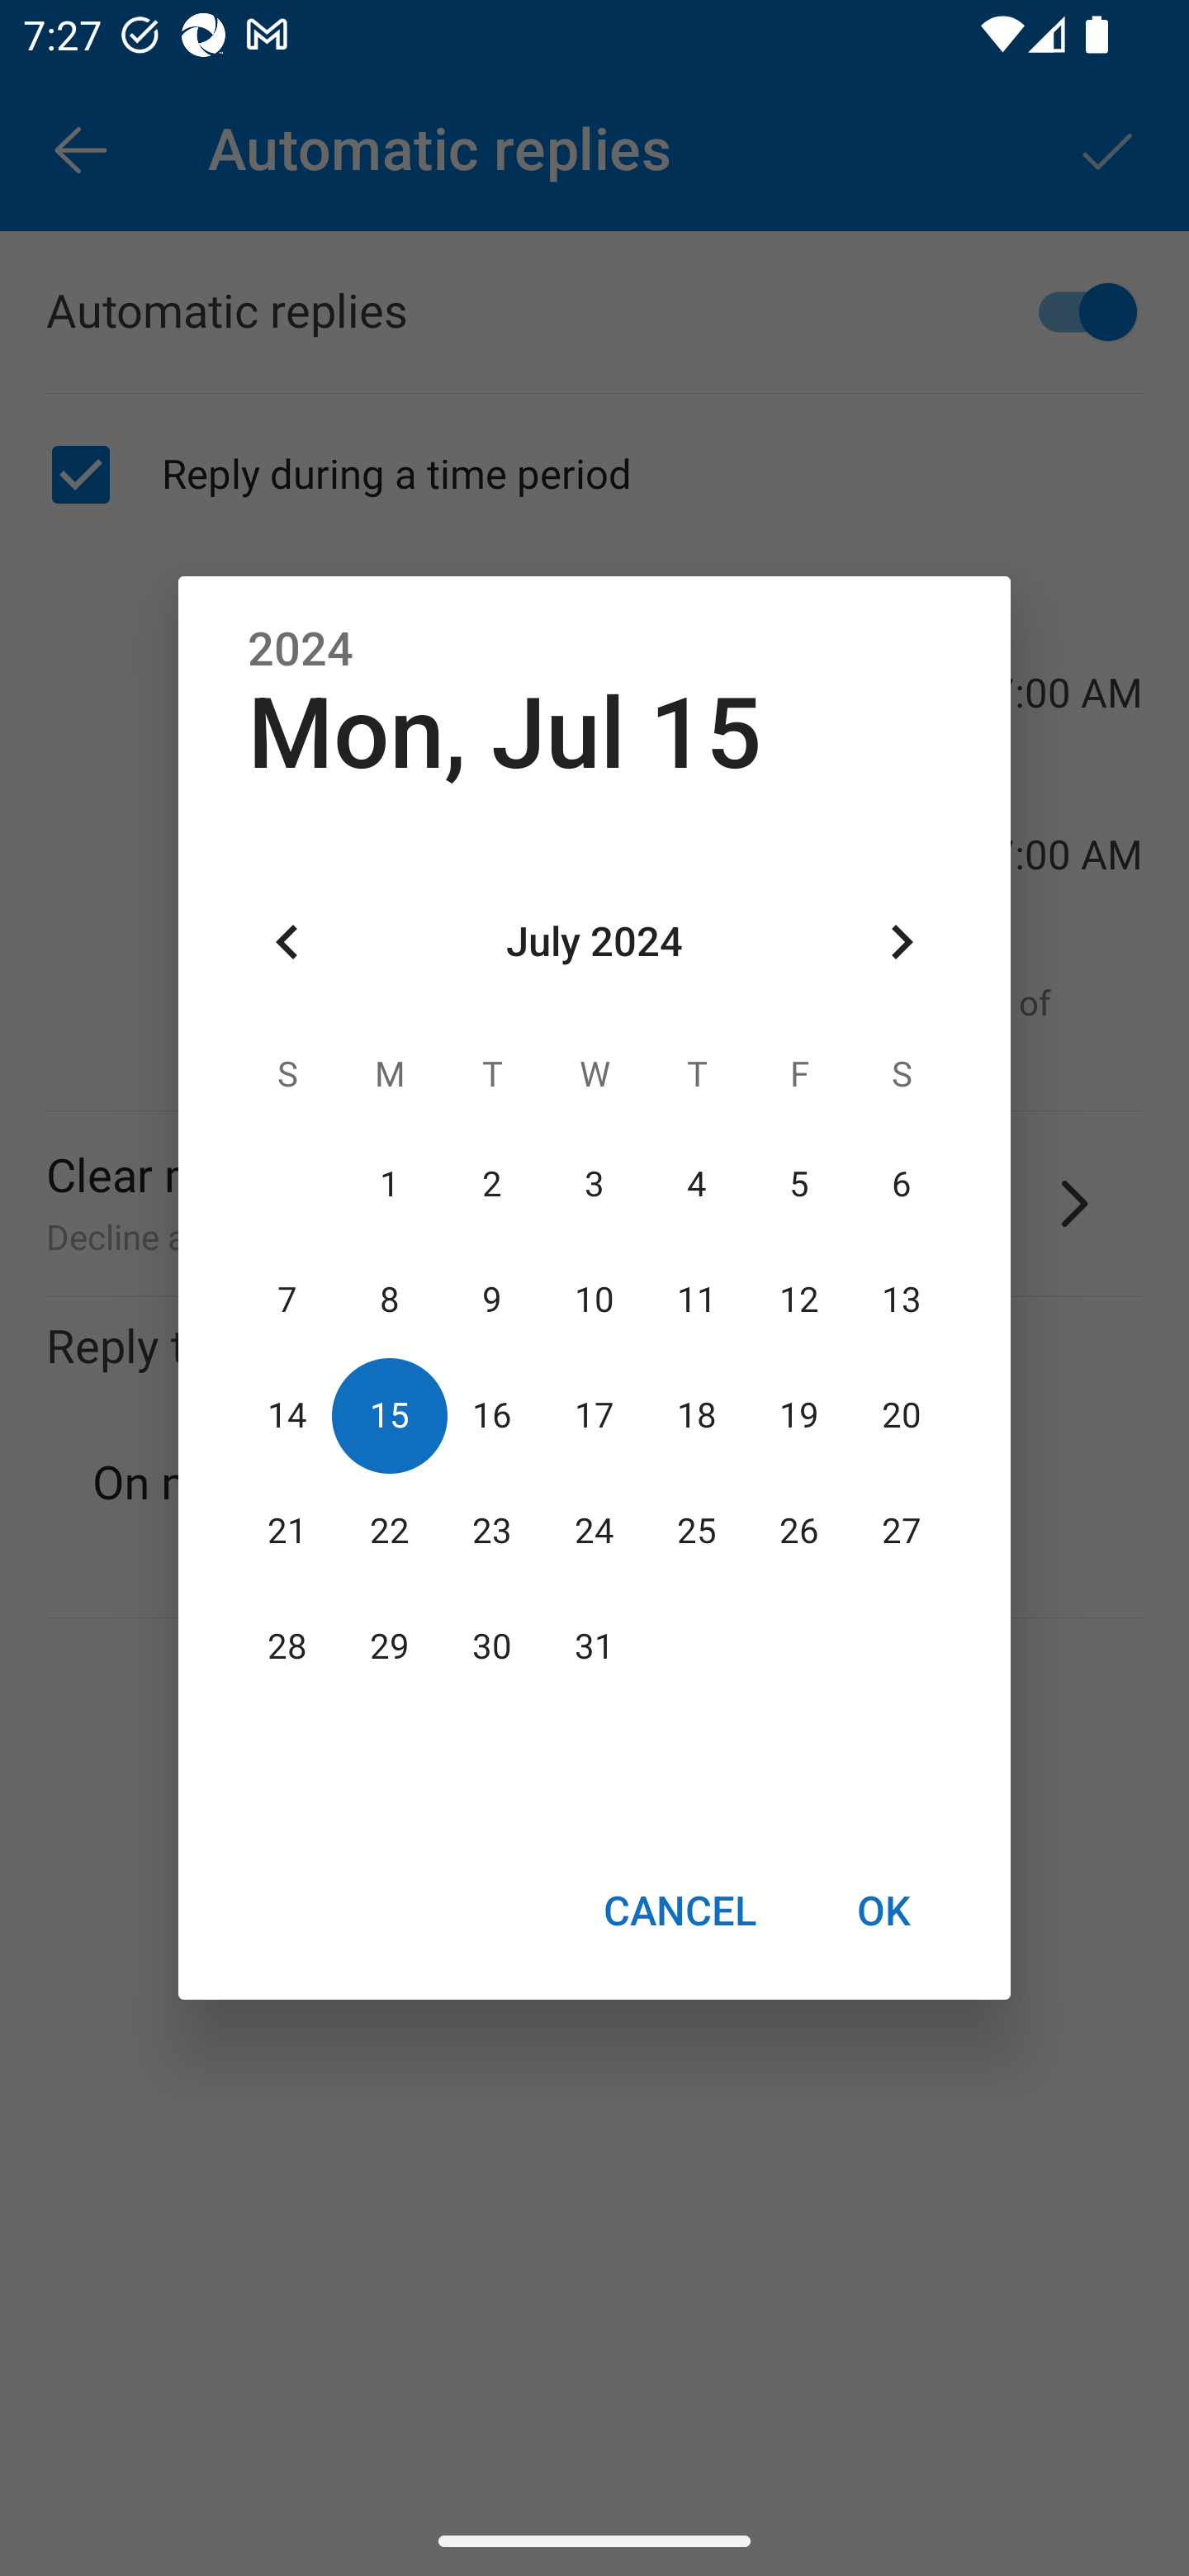 This screenshot has width=1189, height=2576. Describe the element at coordinates (504, 733) in the screenshot. I see `Mon, Jul 15` at that location.